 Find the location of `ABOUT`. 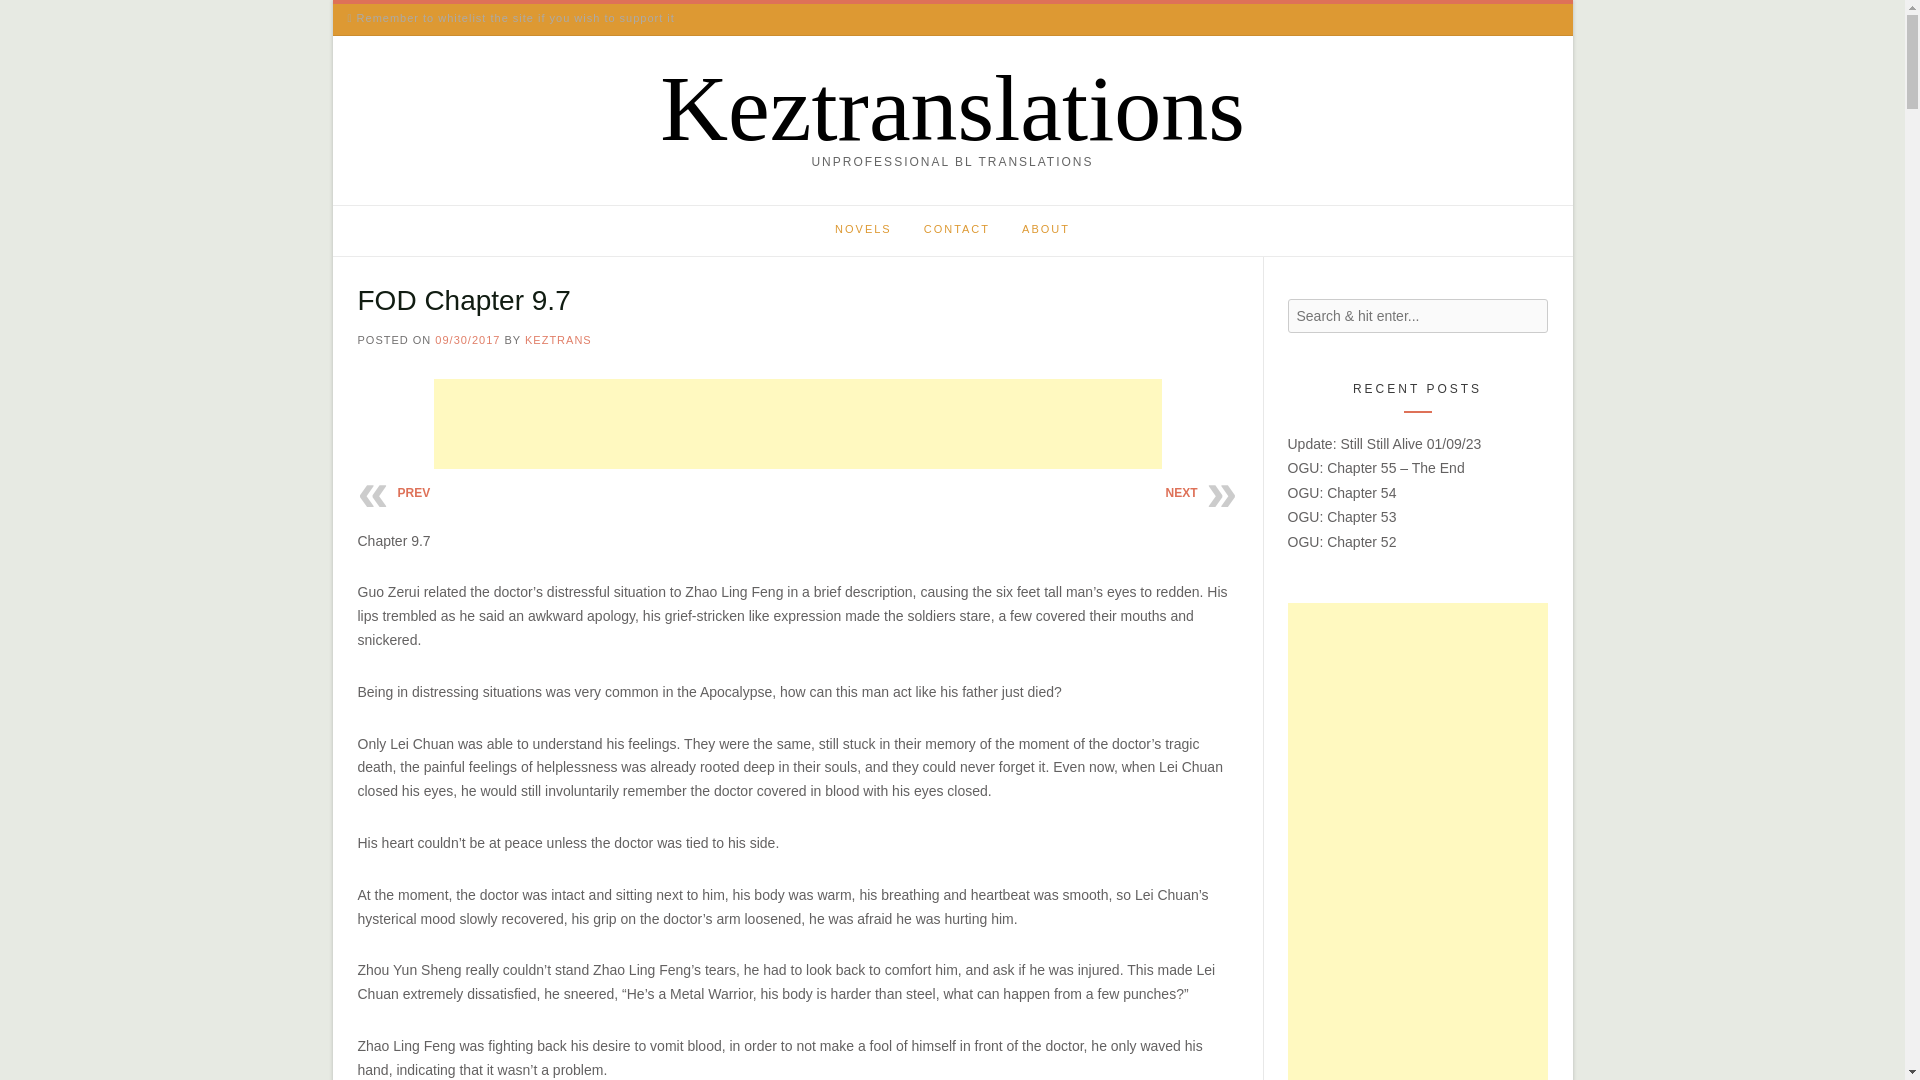

ABOUT is located at coordinates (1046, 231).